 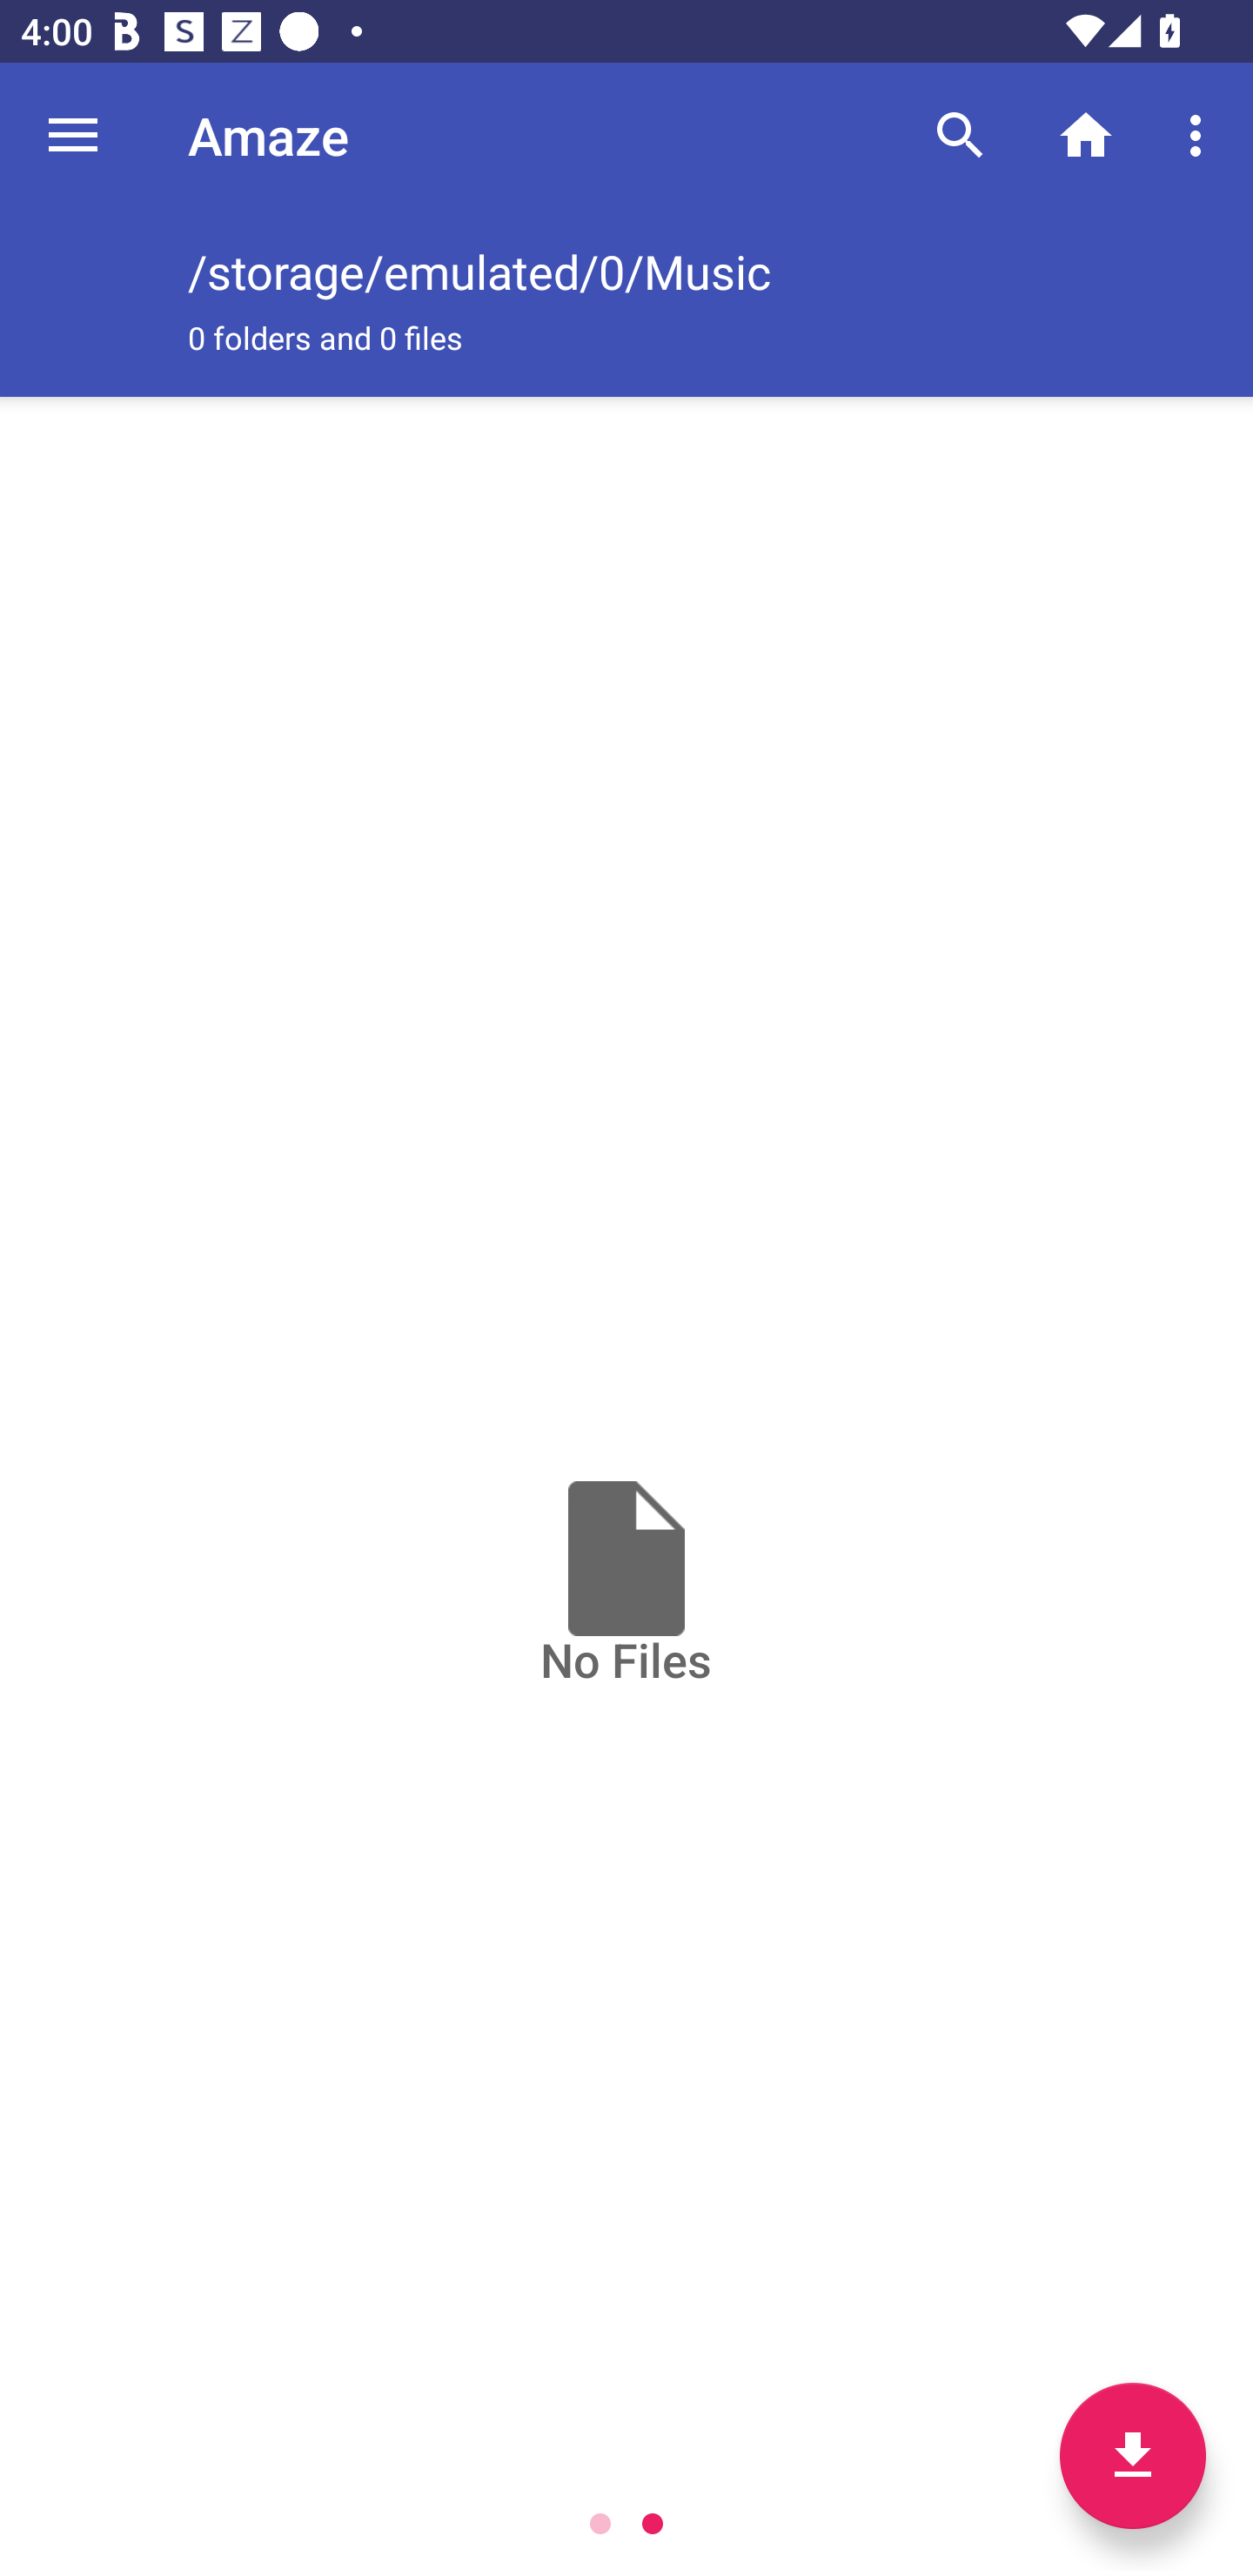 I want to click on Search, so click(x=961, y=134).